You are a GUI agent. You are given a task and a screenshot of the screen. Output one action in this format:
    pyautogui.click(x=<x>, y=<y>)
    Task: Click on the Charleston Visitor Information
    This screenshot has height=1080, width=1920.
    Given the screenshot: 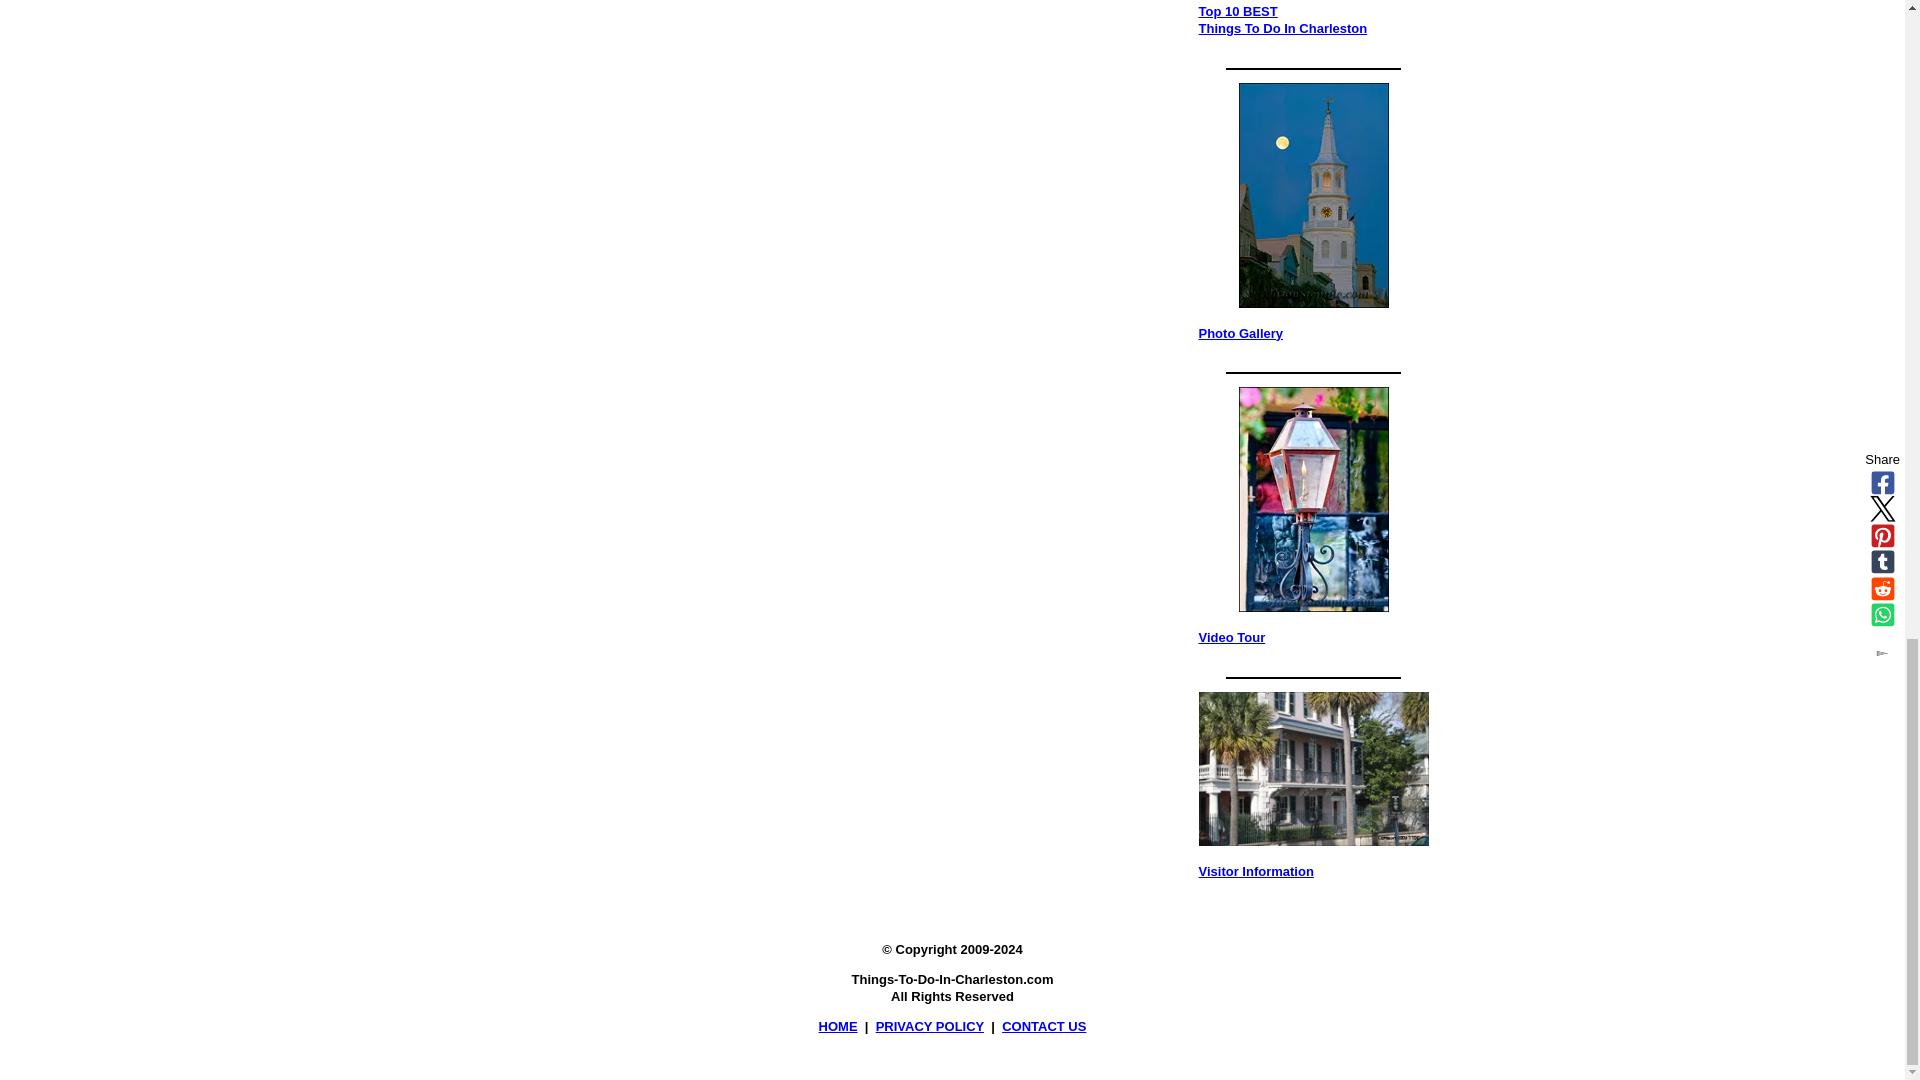 What is the action you would take?
    pyautogui.click(x=1313, y=768)
    